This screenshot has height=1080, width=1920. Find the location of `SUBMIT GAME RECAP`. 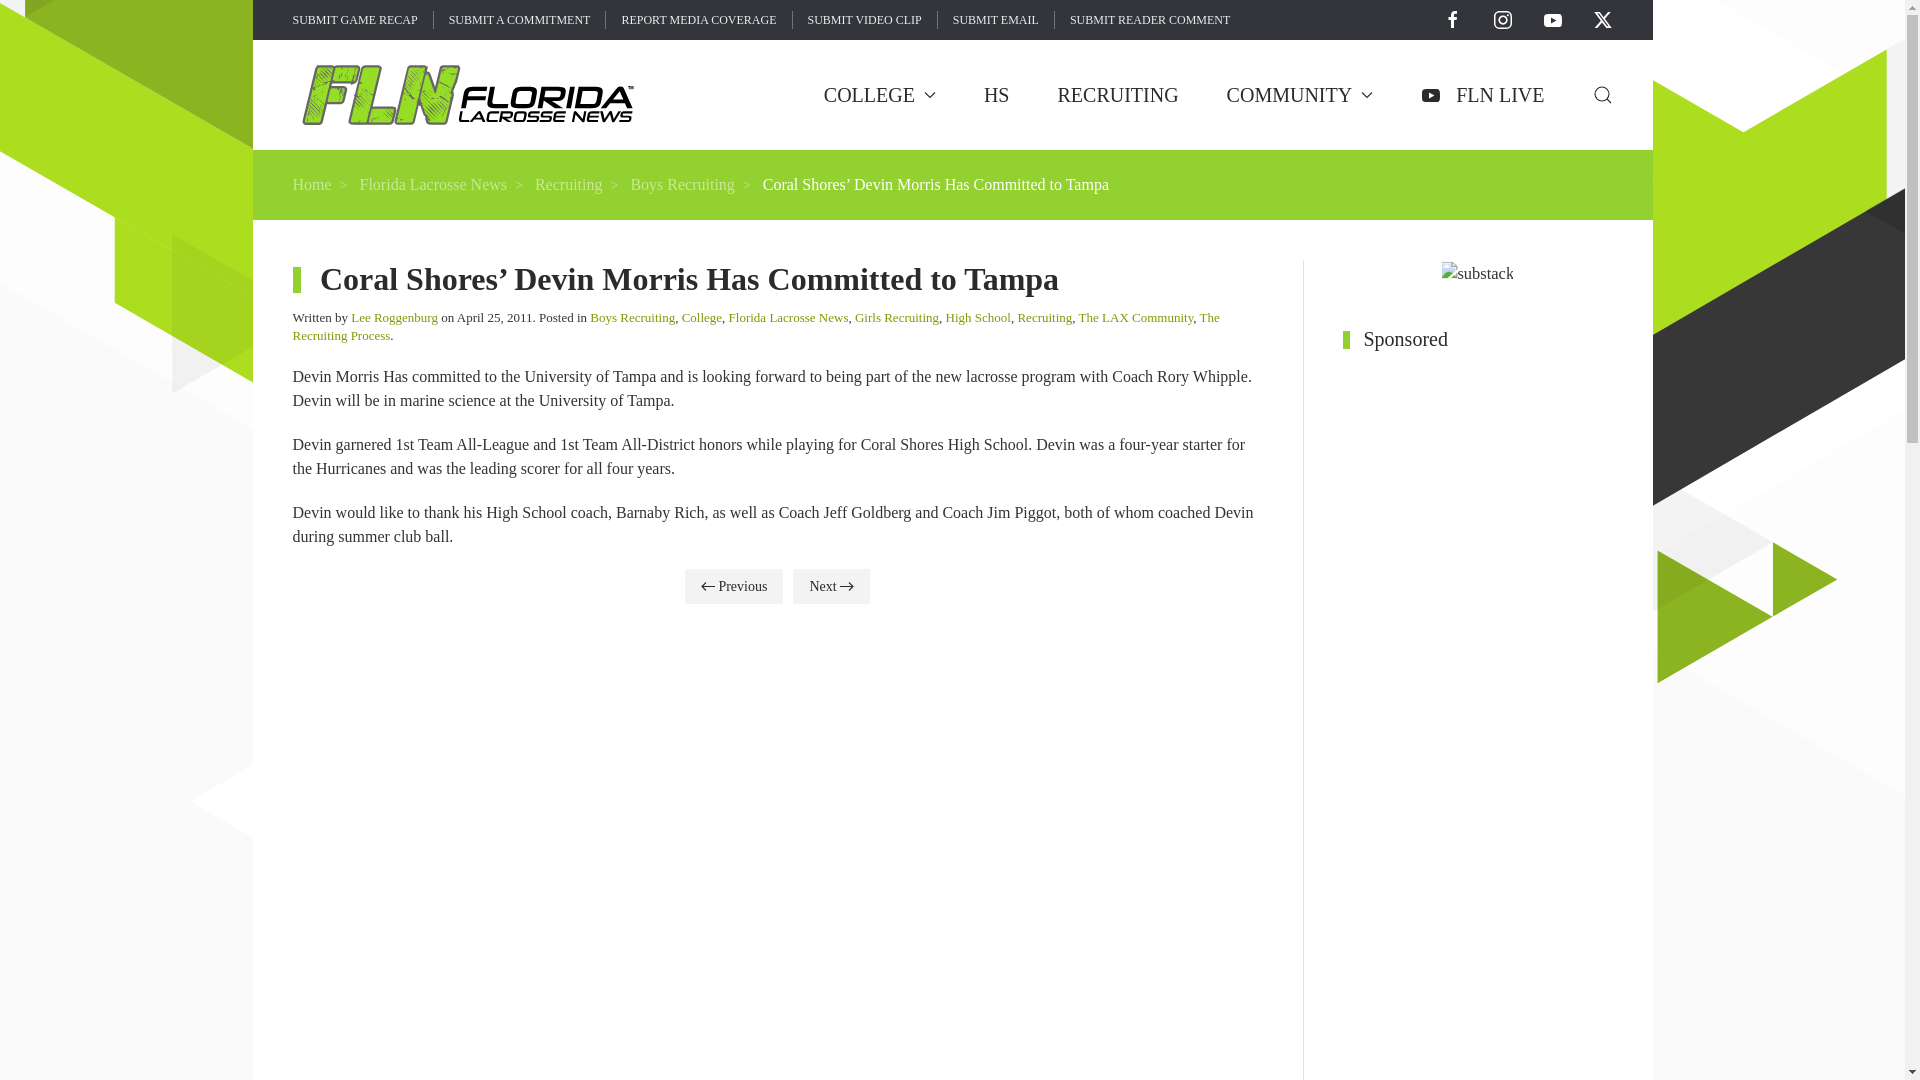

SUBMIT GAME RECAP is located at coordinates (354, 20).